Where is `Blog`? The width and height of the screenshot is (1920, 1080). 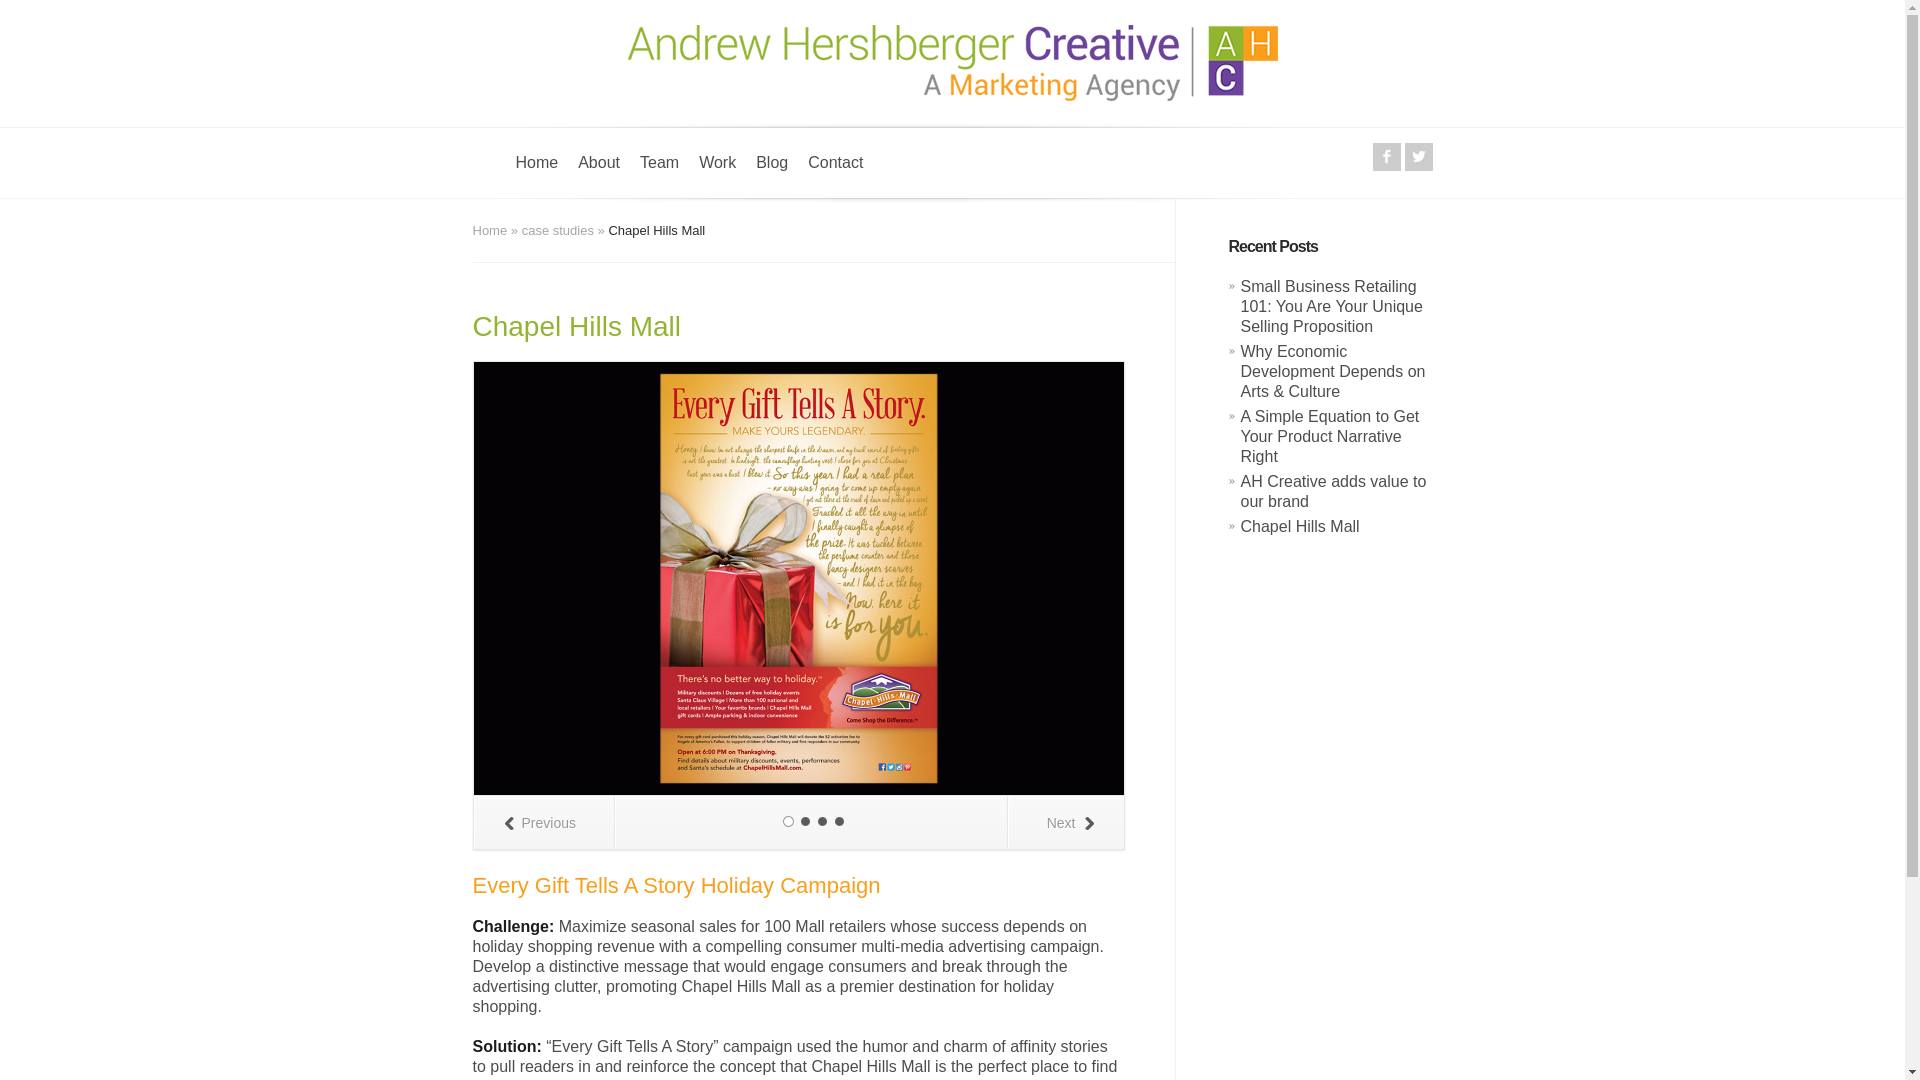
Blog is located at coordinates (772, 175).